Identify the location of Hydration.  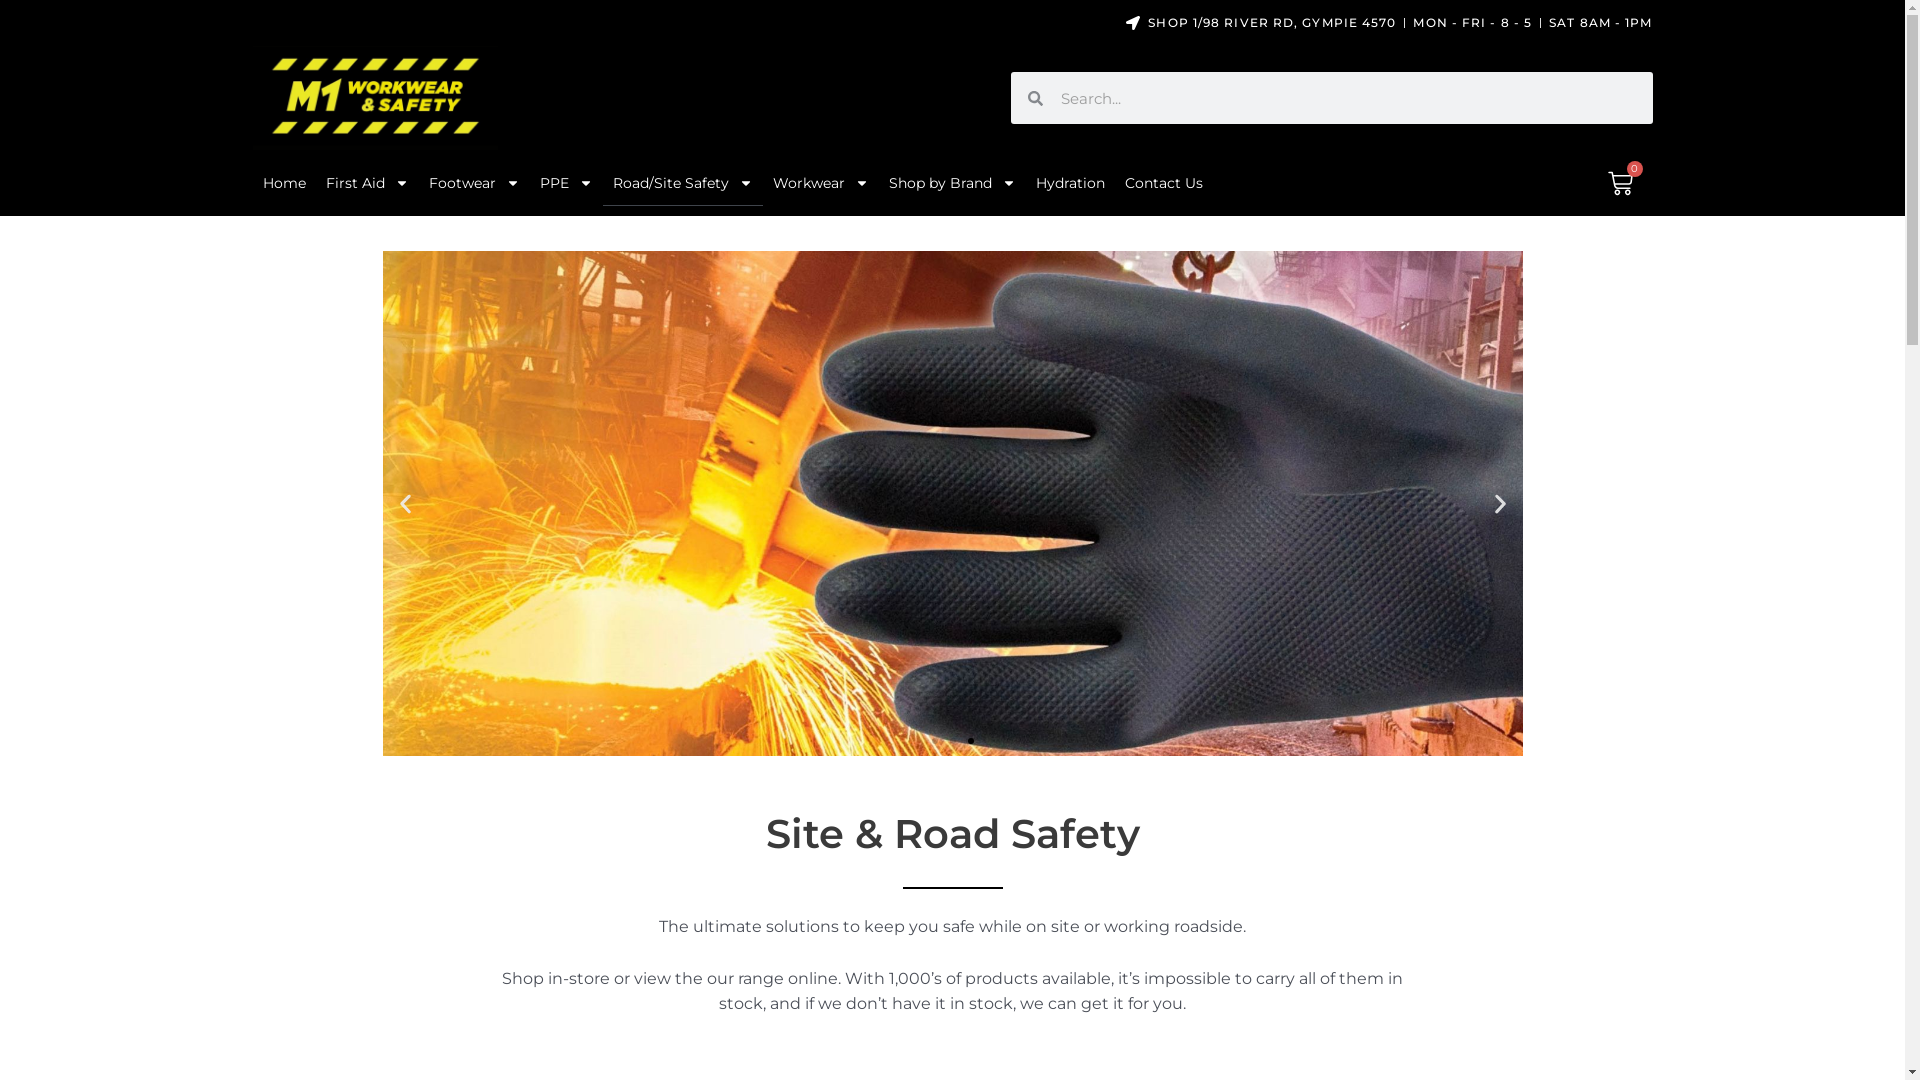
(1070, 183).